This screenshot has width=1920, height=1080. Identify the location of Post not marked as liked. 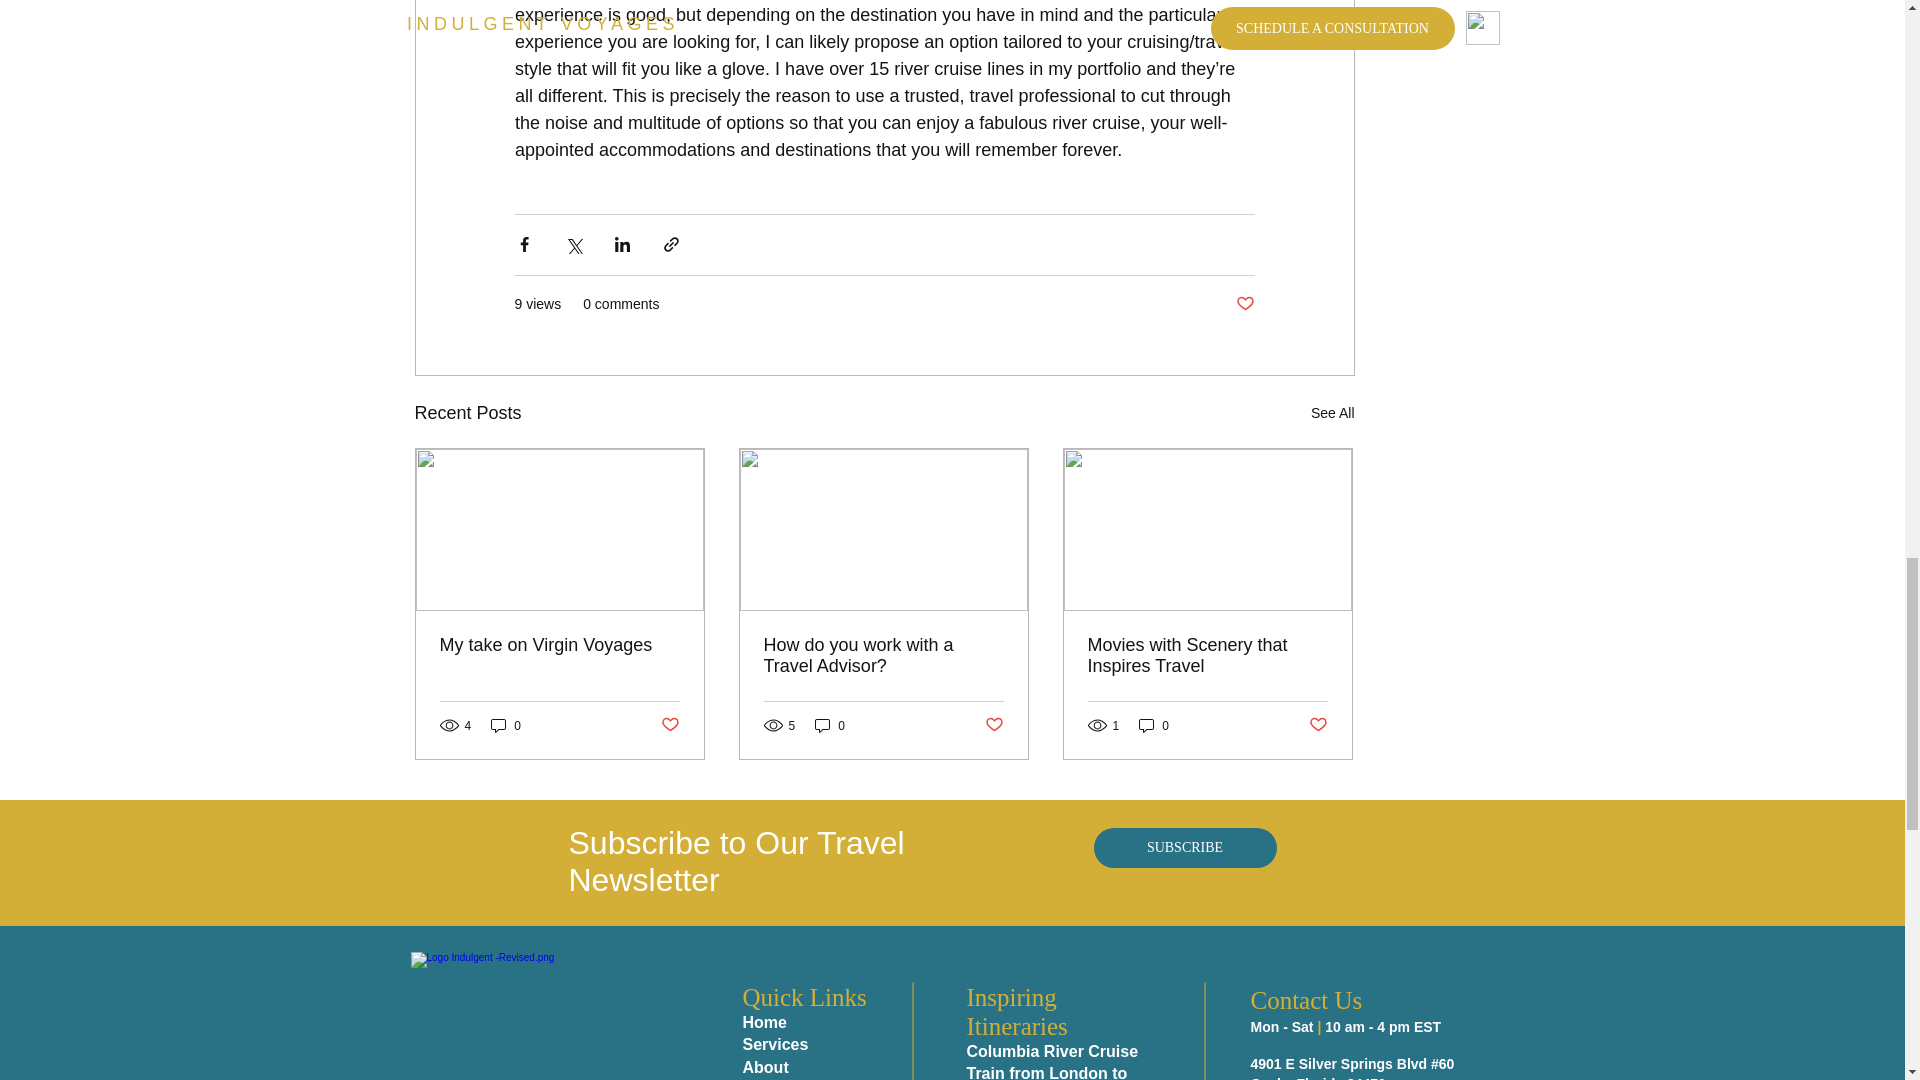
(1246, 304).